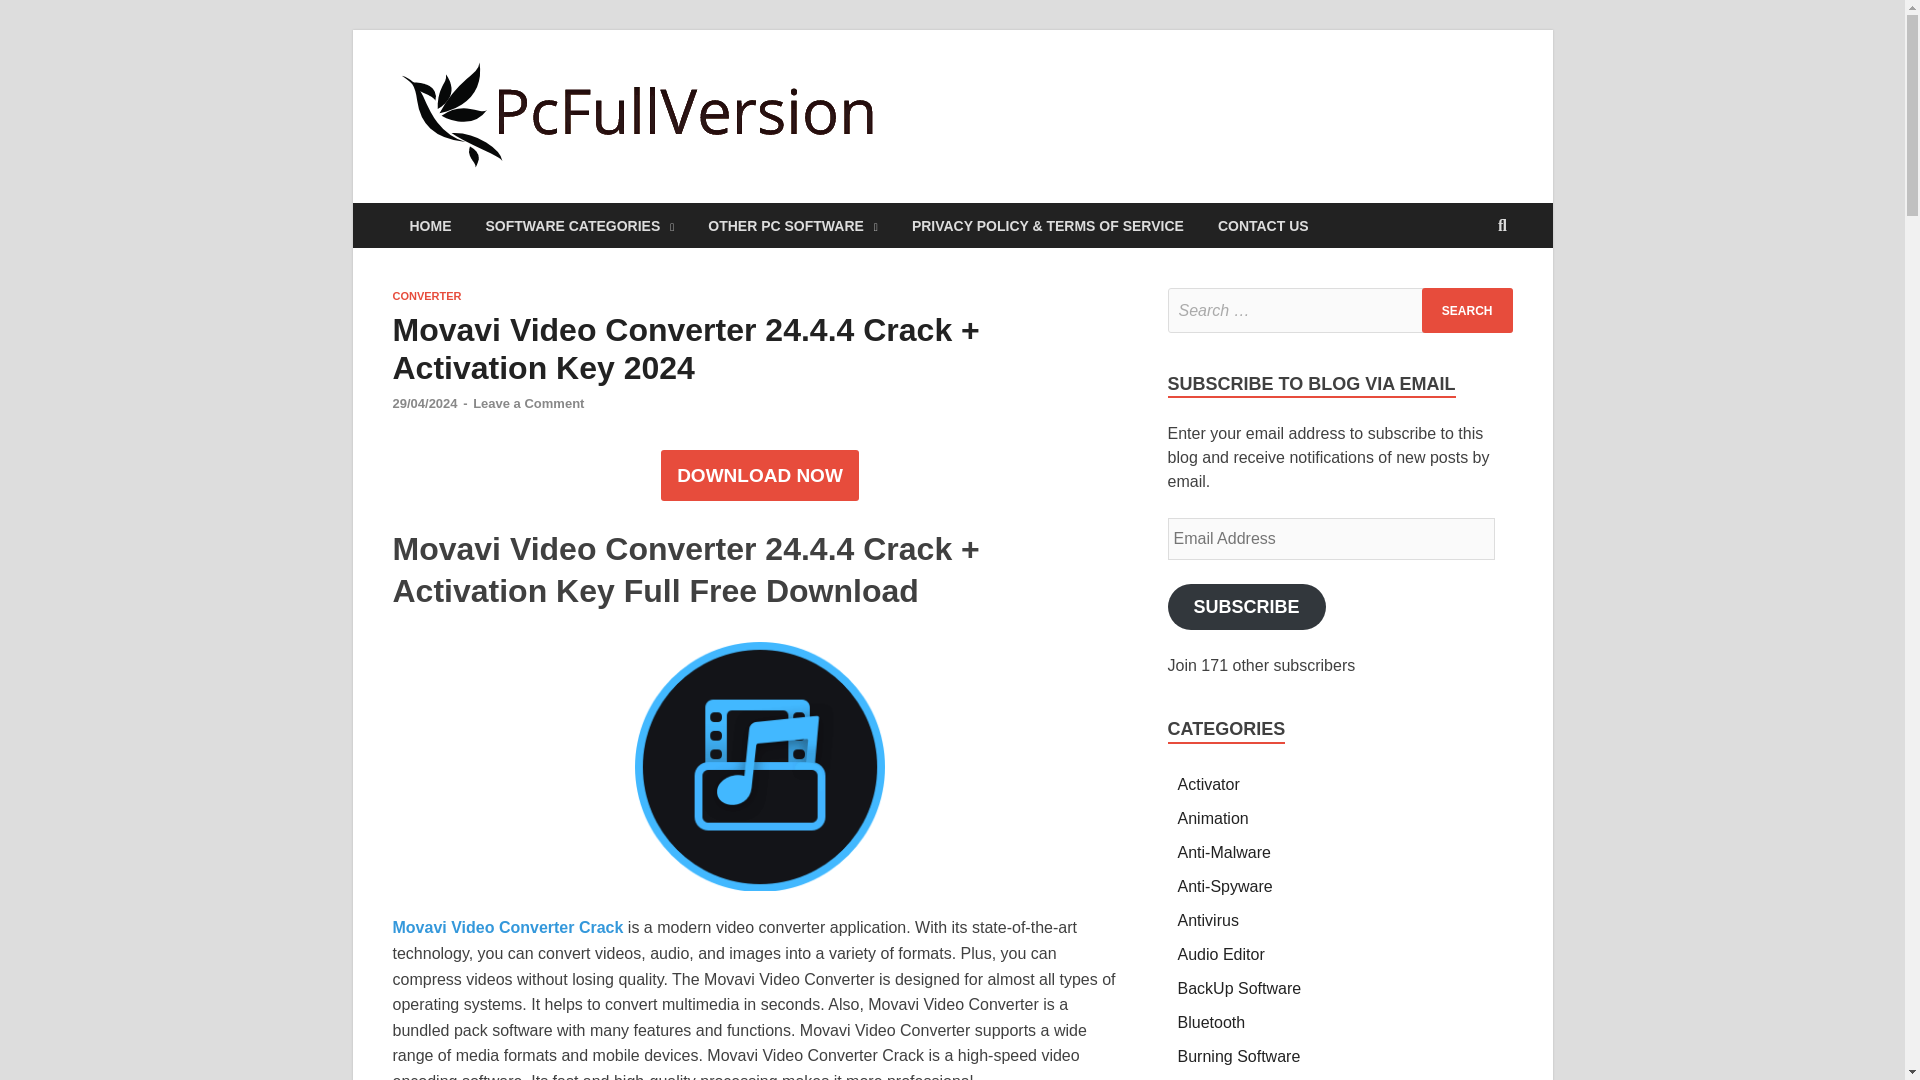 This screenshot has width=1920, height=1080. What do you see at coordinates (1264, 226) in the screenshot?
I see `CONTACT US` at bounding box center [1264, 226].